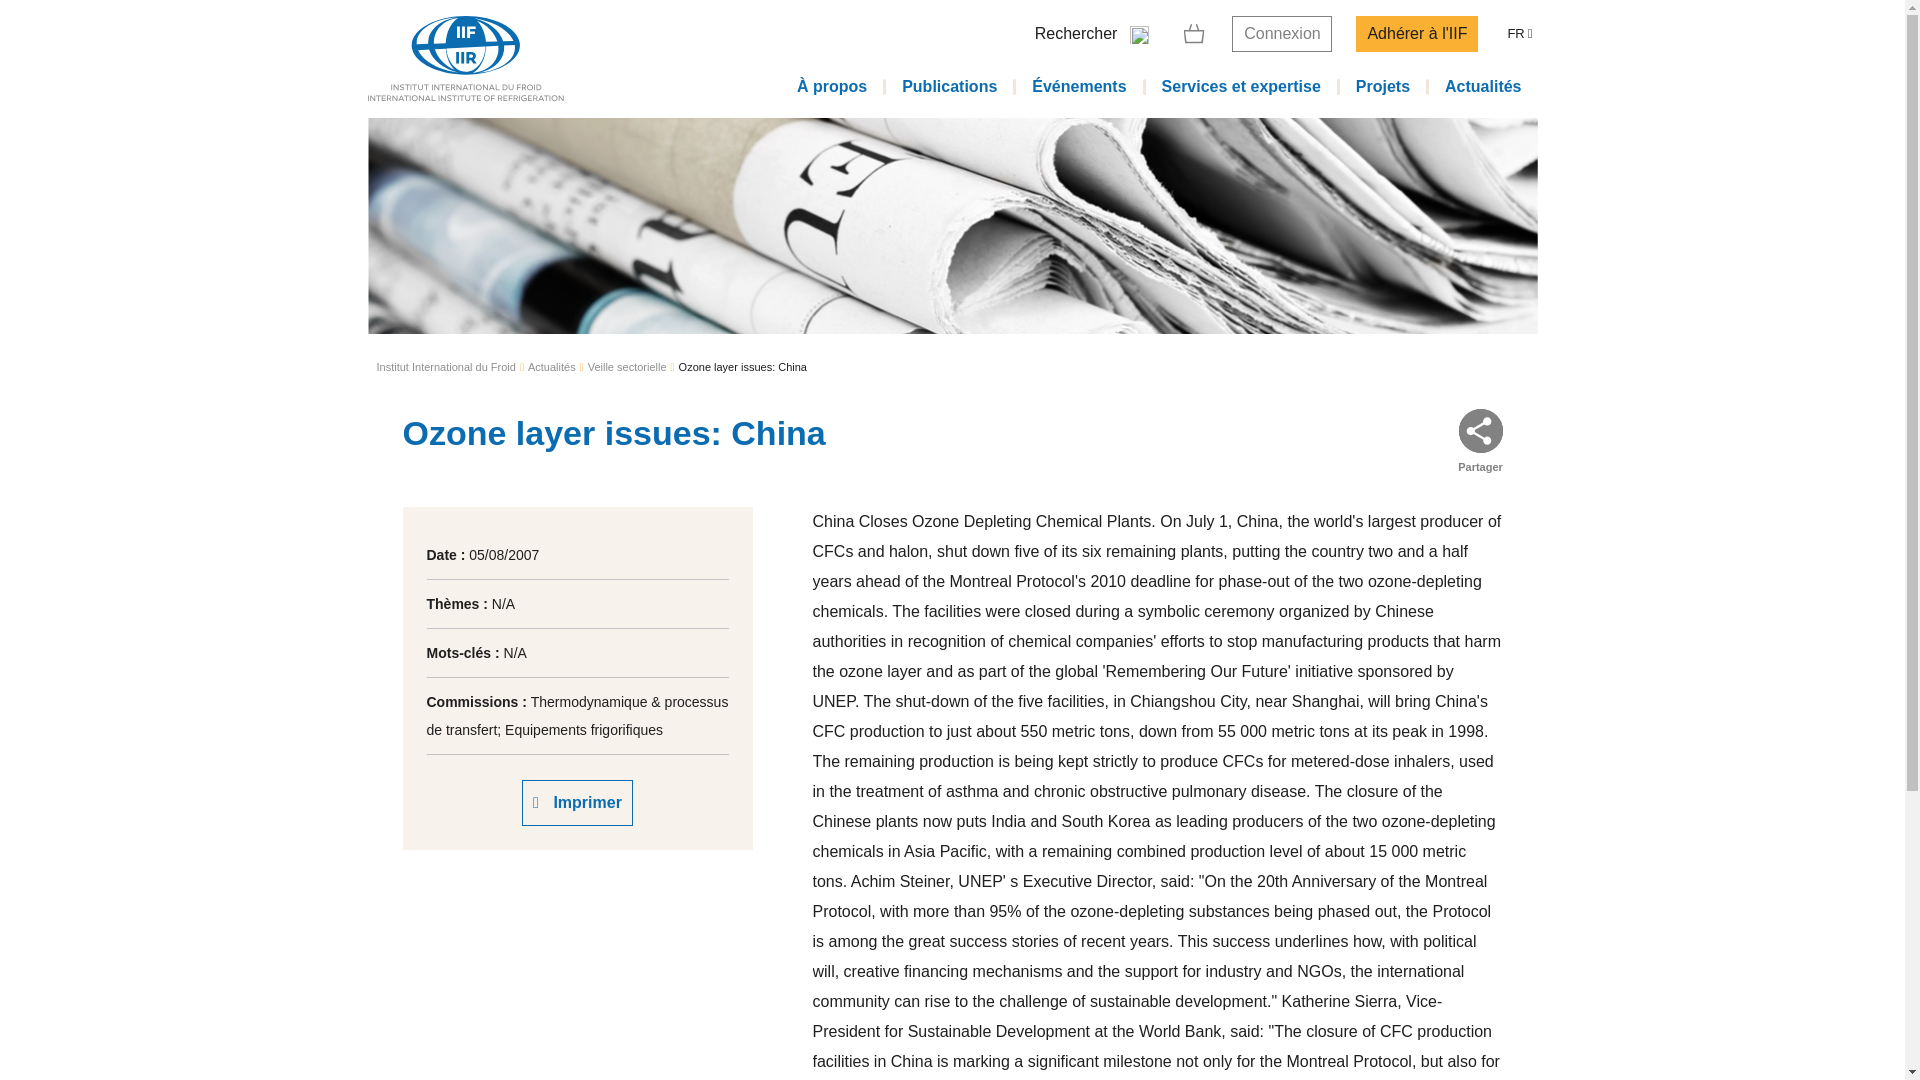  I want to click on FR, so click(1519, 34).